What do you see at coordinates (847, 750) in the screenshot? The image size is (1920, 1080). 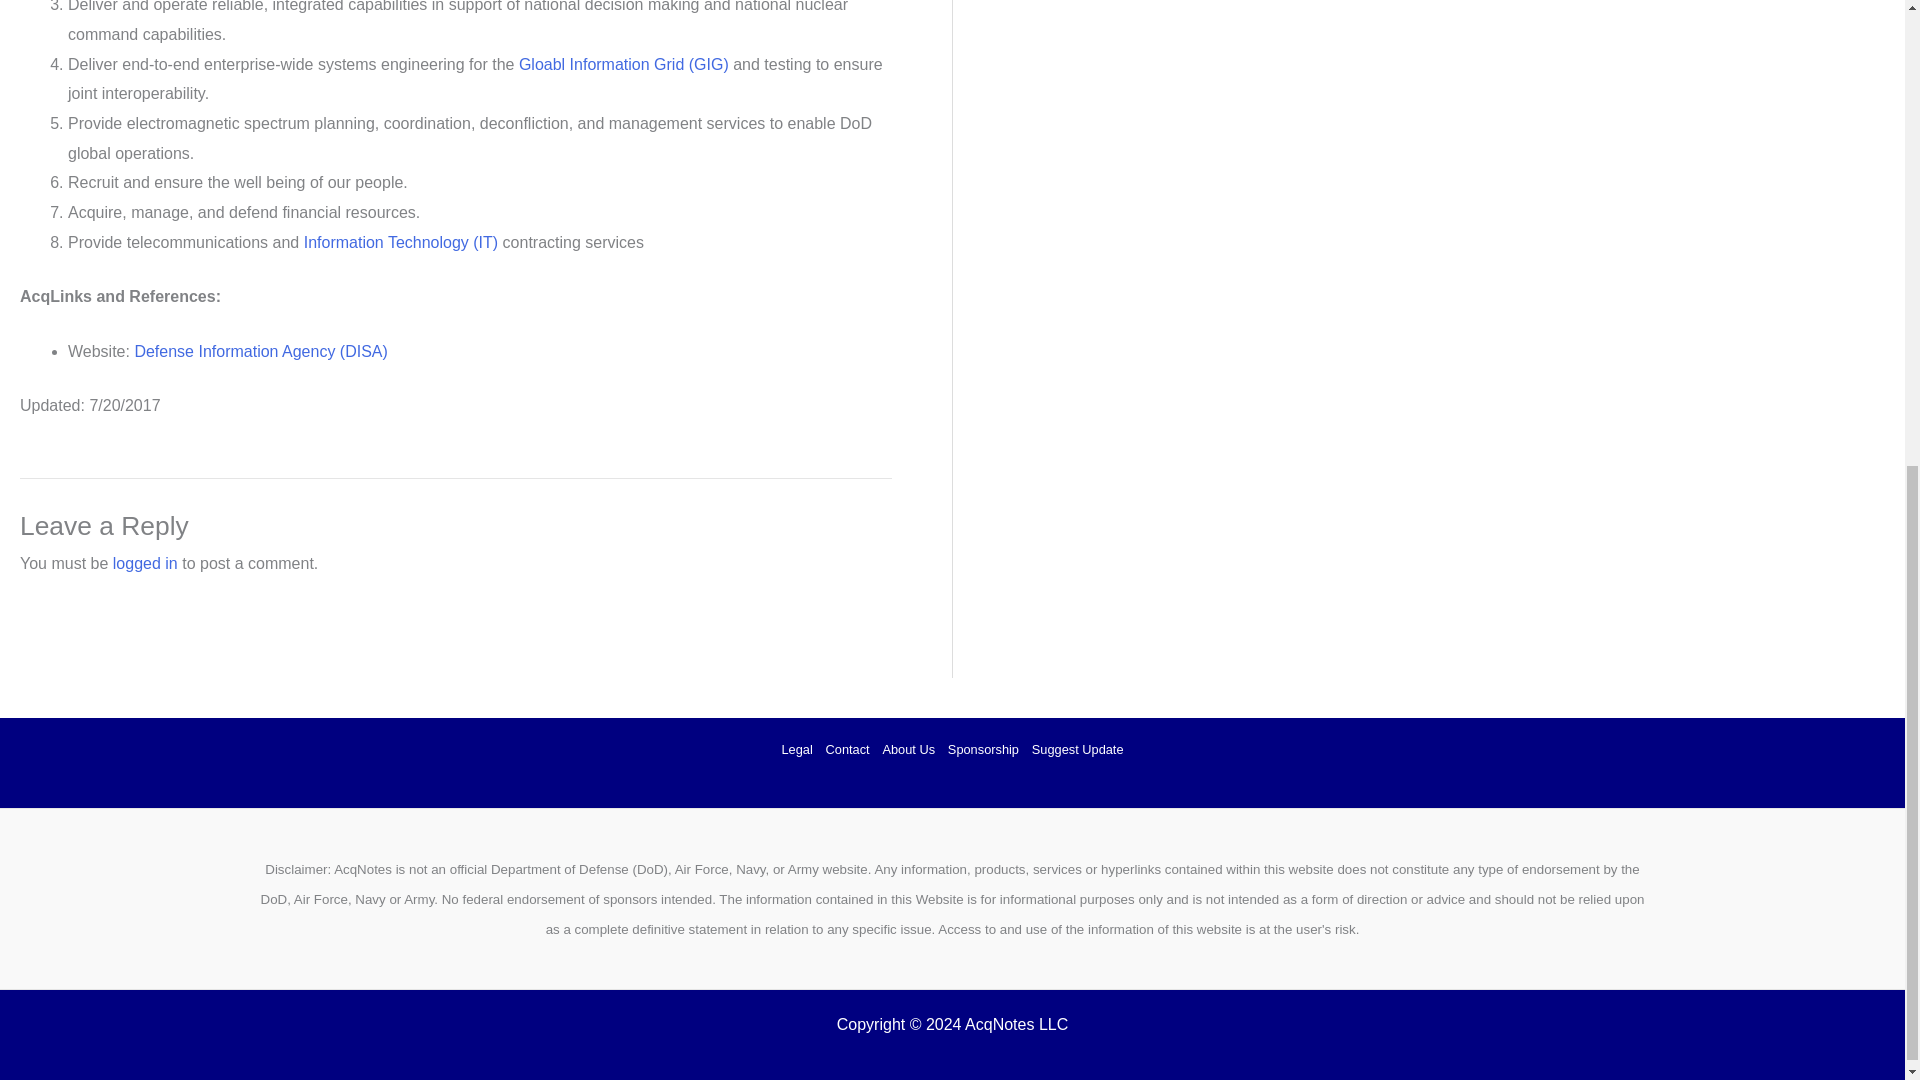 I see `Contact` at bounding box center [847, 750].